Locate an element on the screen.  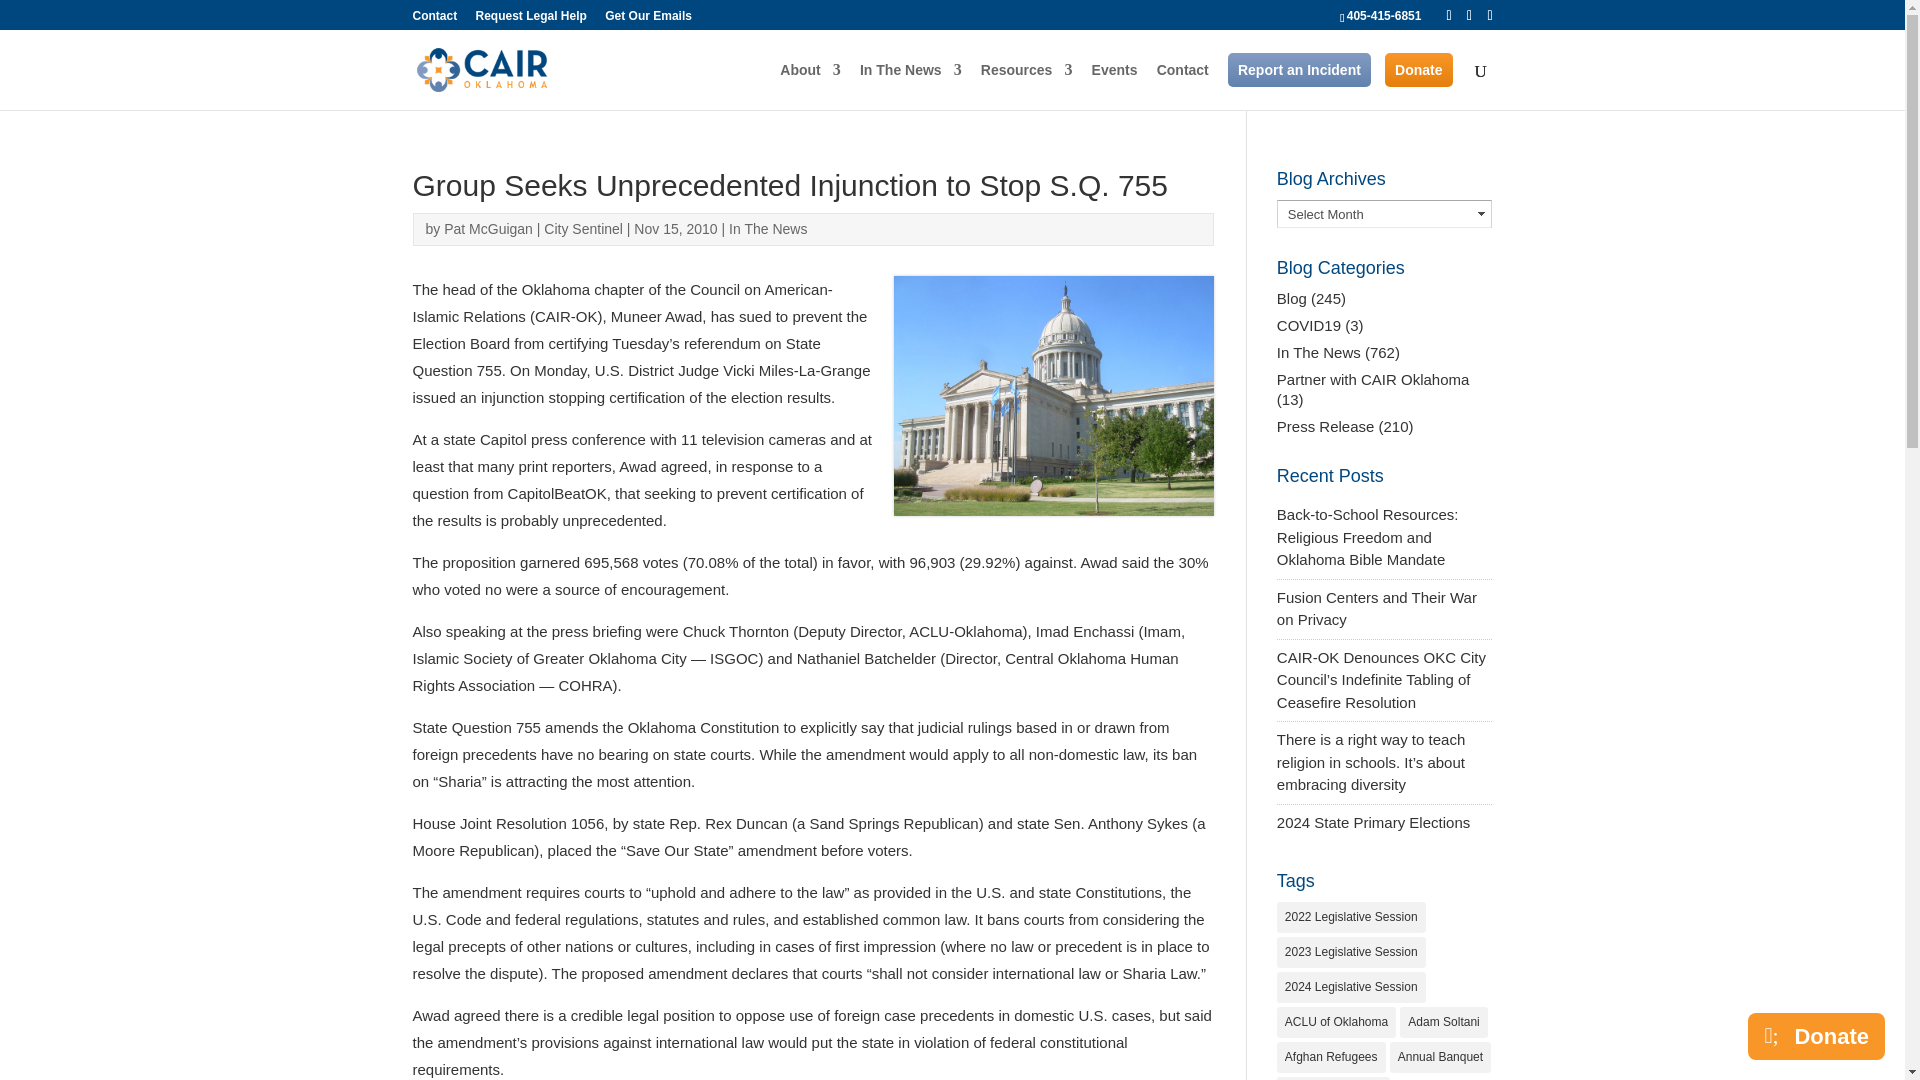
Request Legal Help is located at coordinates (532, 20).